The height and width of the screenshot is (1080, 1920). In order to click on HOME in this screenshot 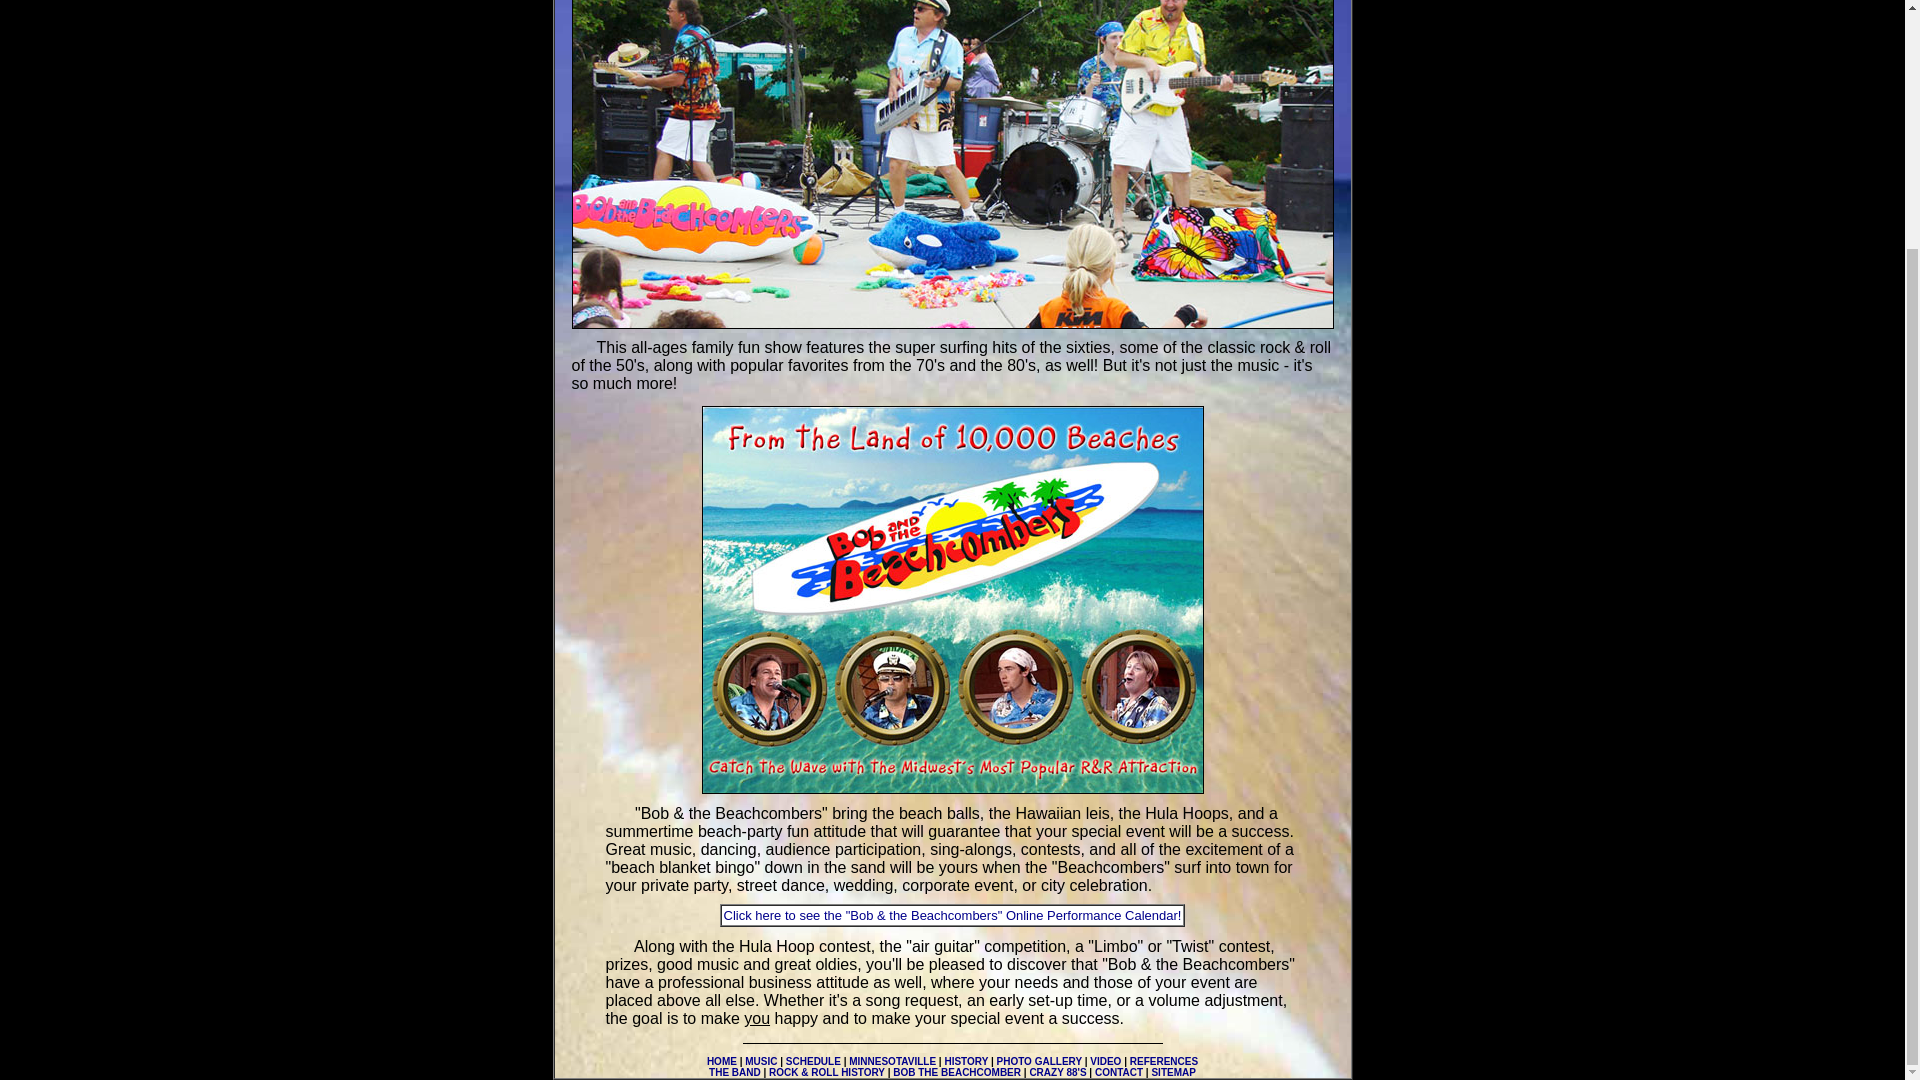, I will do `click(722, 1062)`.